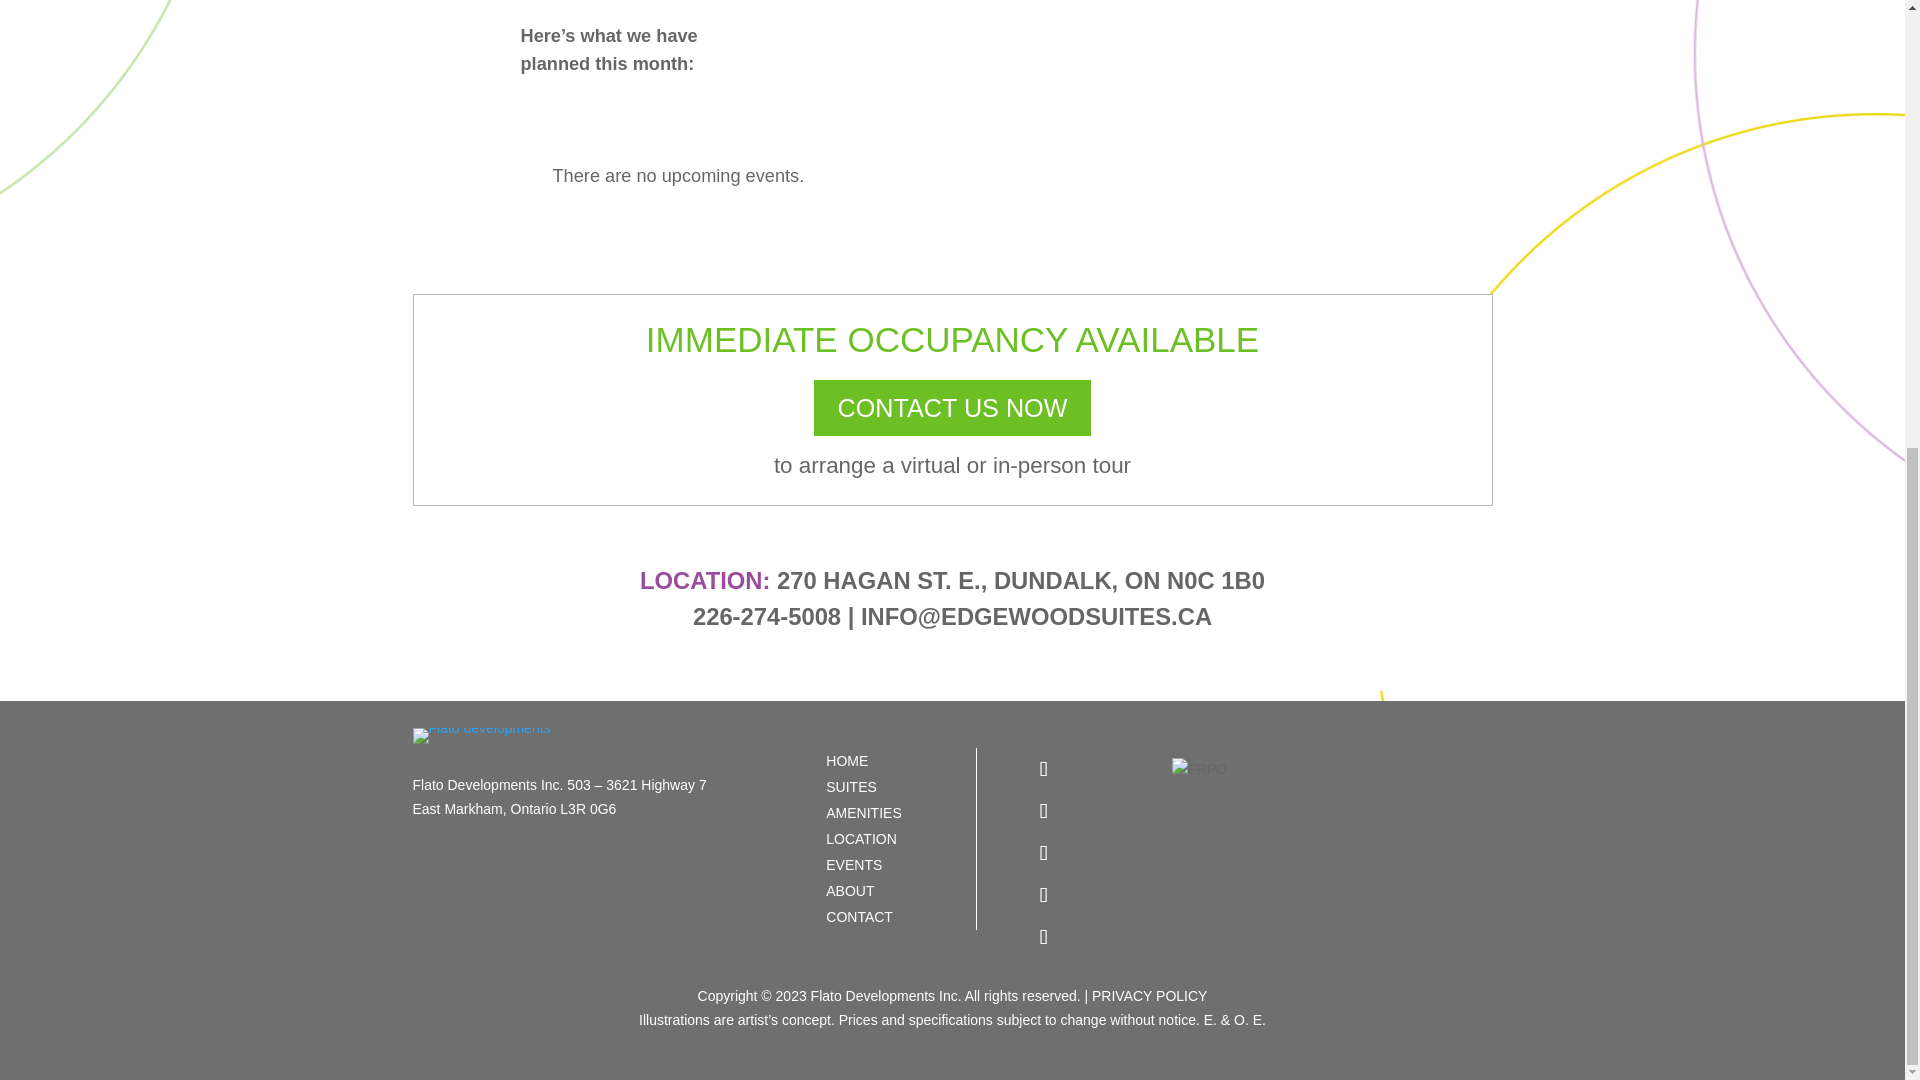 The height and width of the screenshot is (1080, 1920). What do you see at coordinates (894, 865) in the screenshot?
I see `EVENTS` at bounding box center [894, 865].